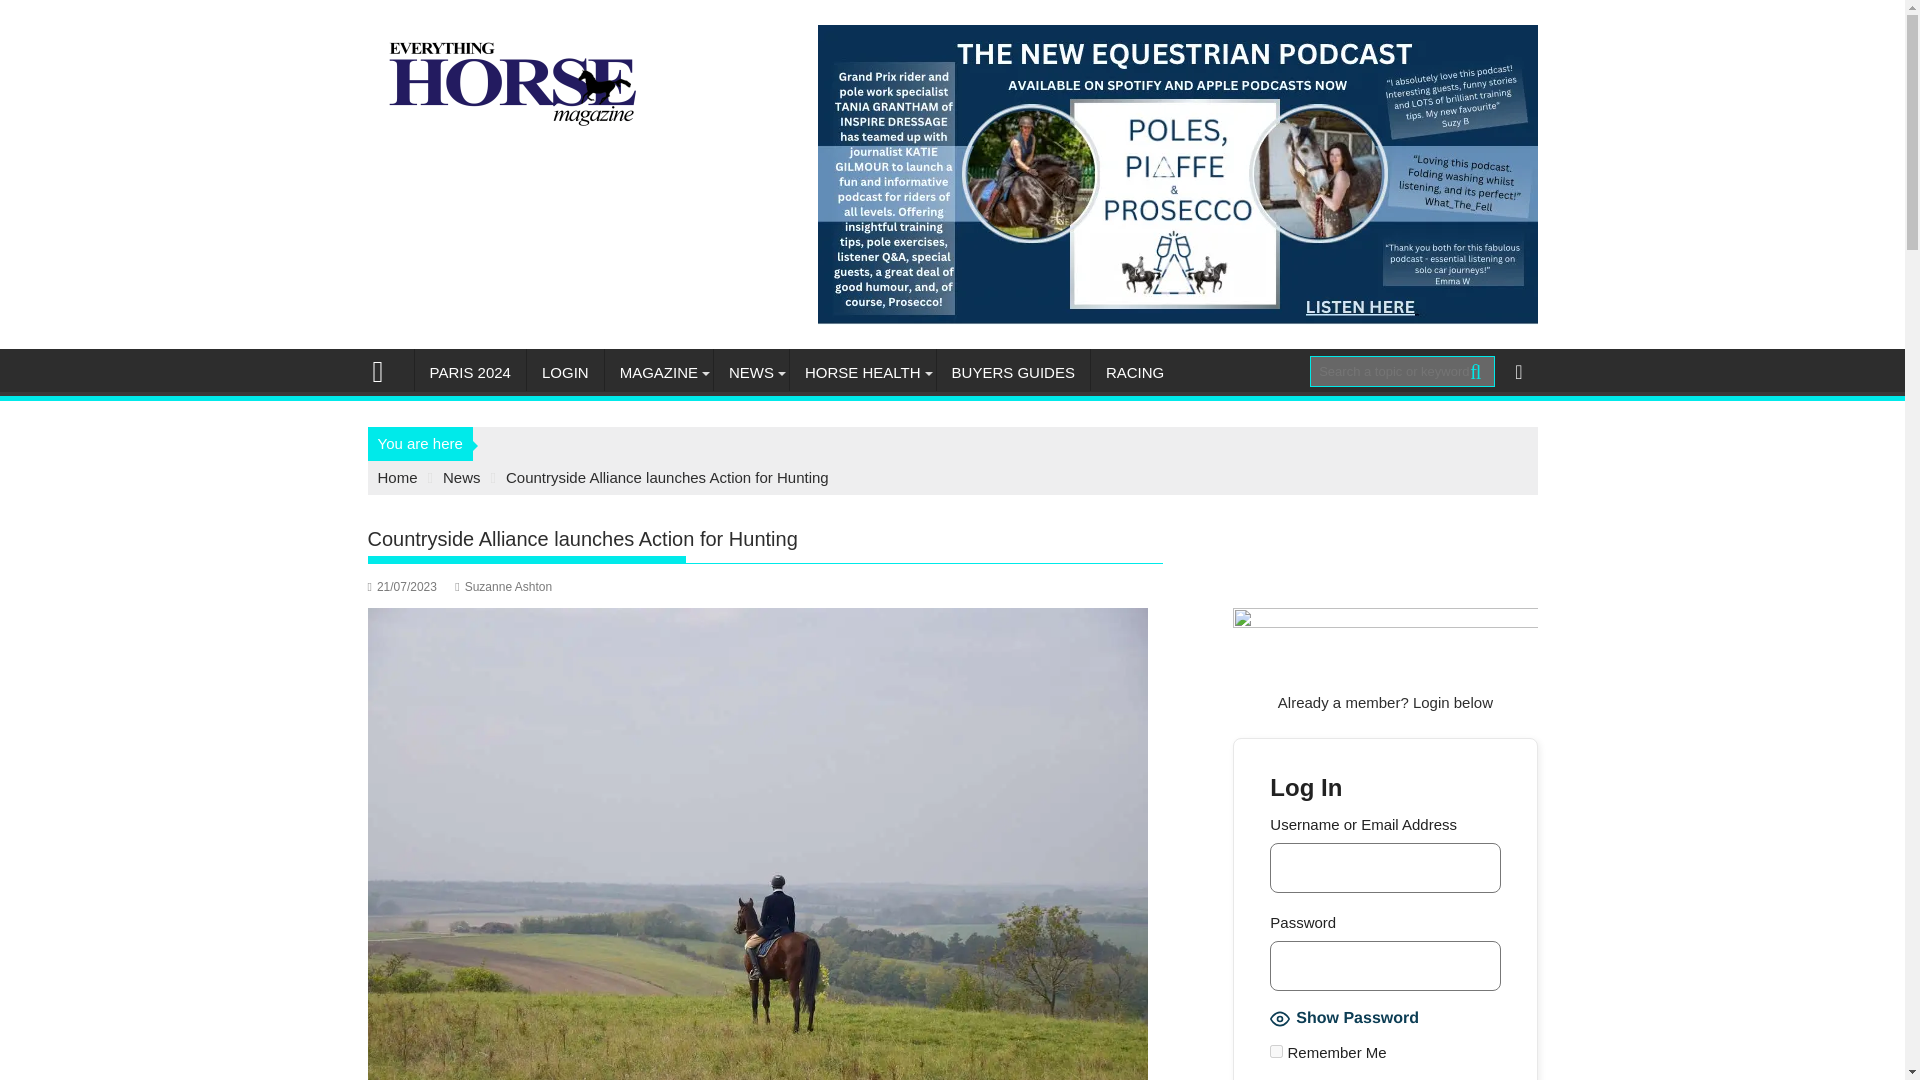  Describe the element at coordinates (565, 372) in the screenshot. I see `LOGIN` at that location.